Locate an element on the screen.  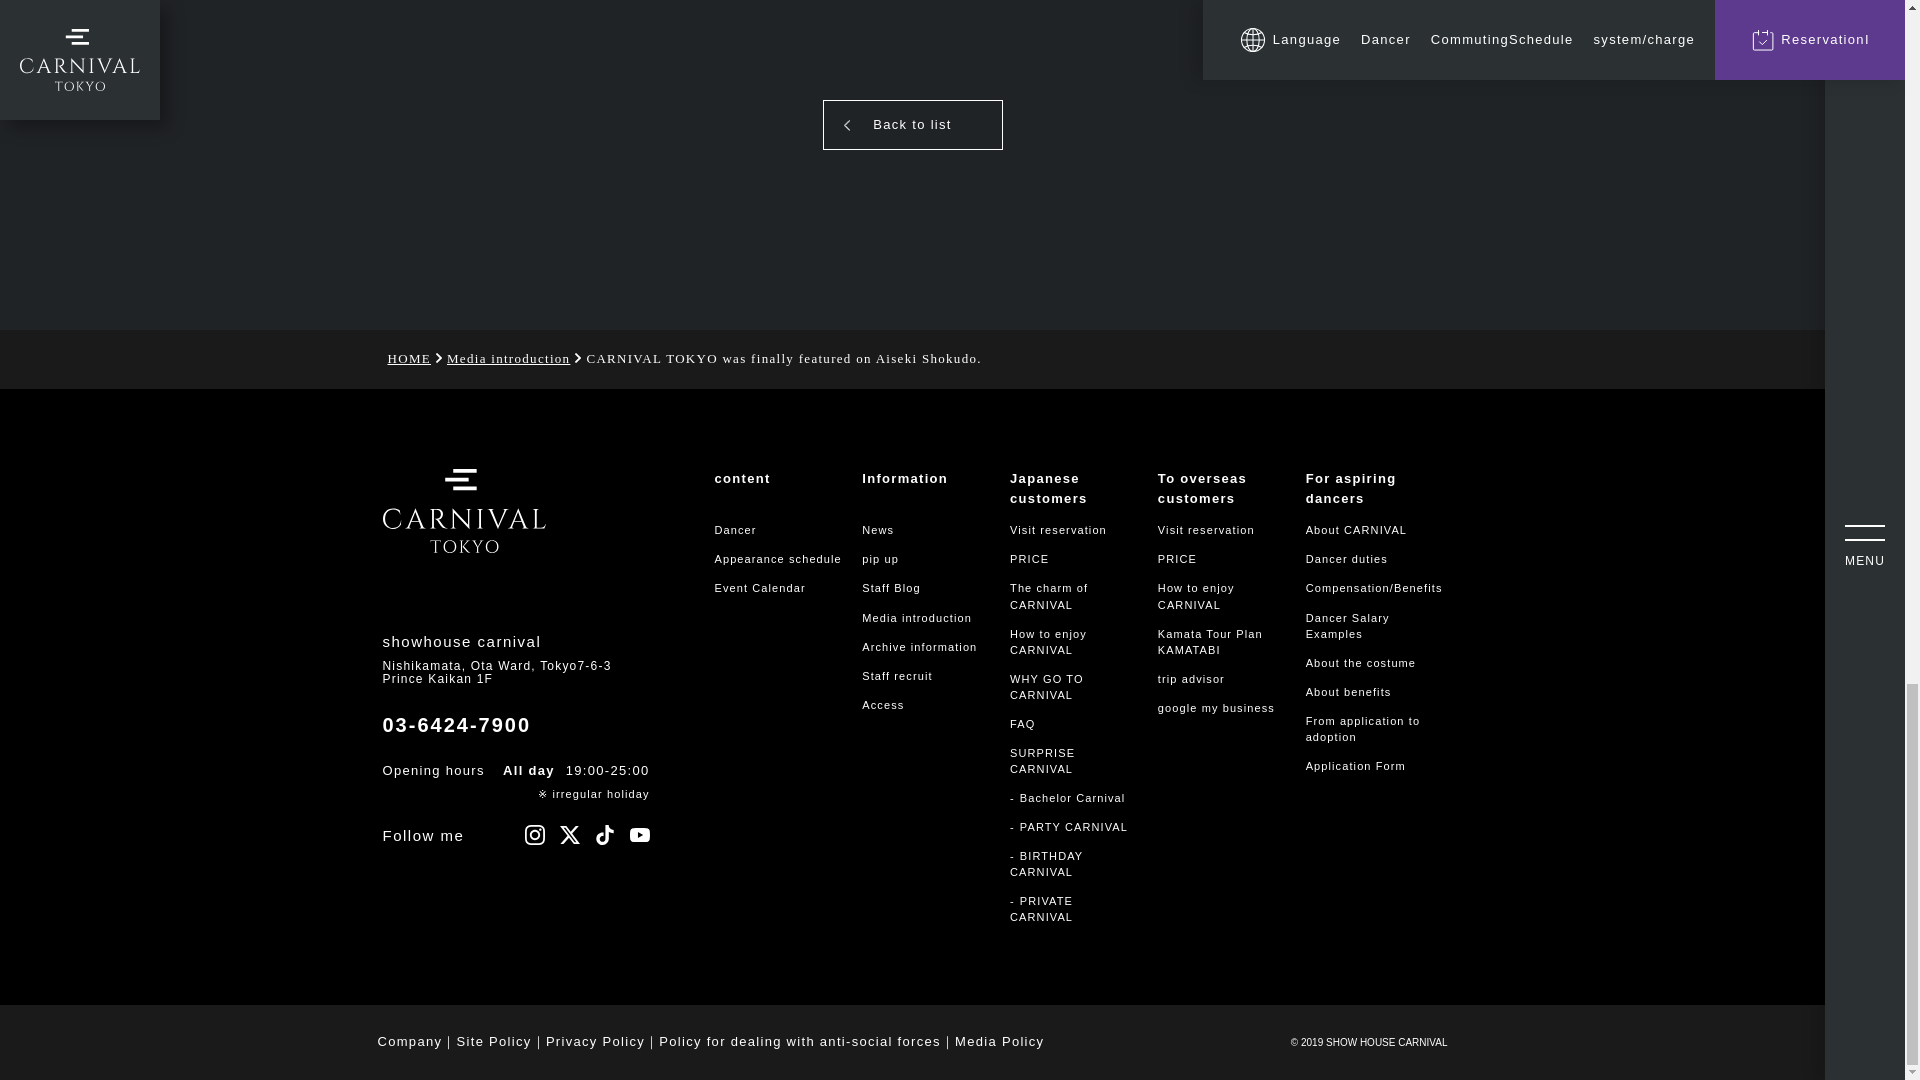
03-6424-7900 is located at coordinates (456, 724).